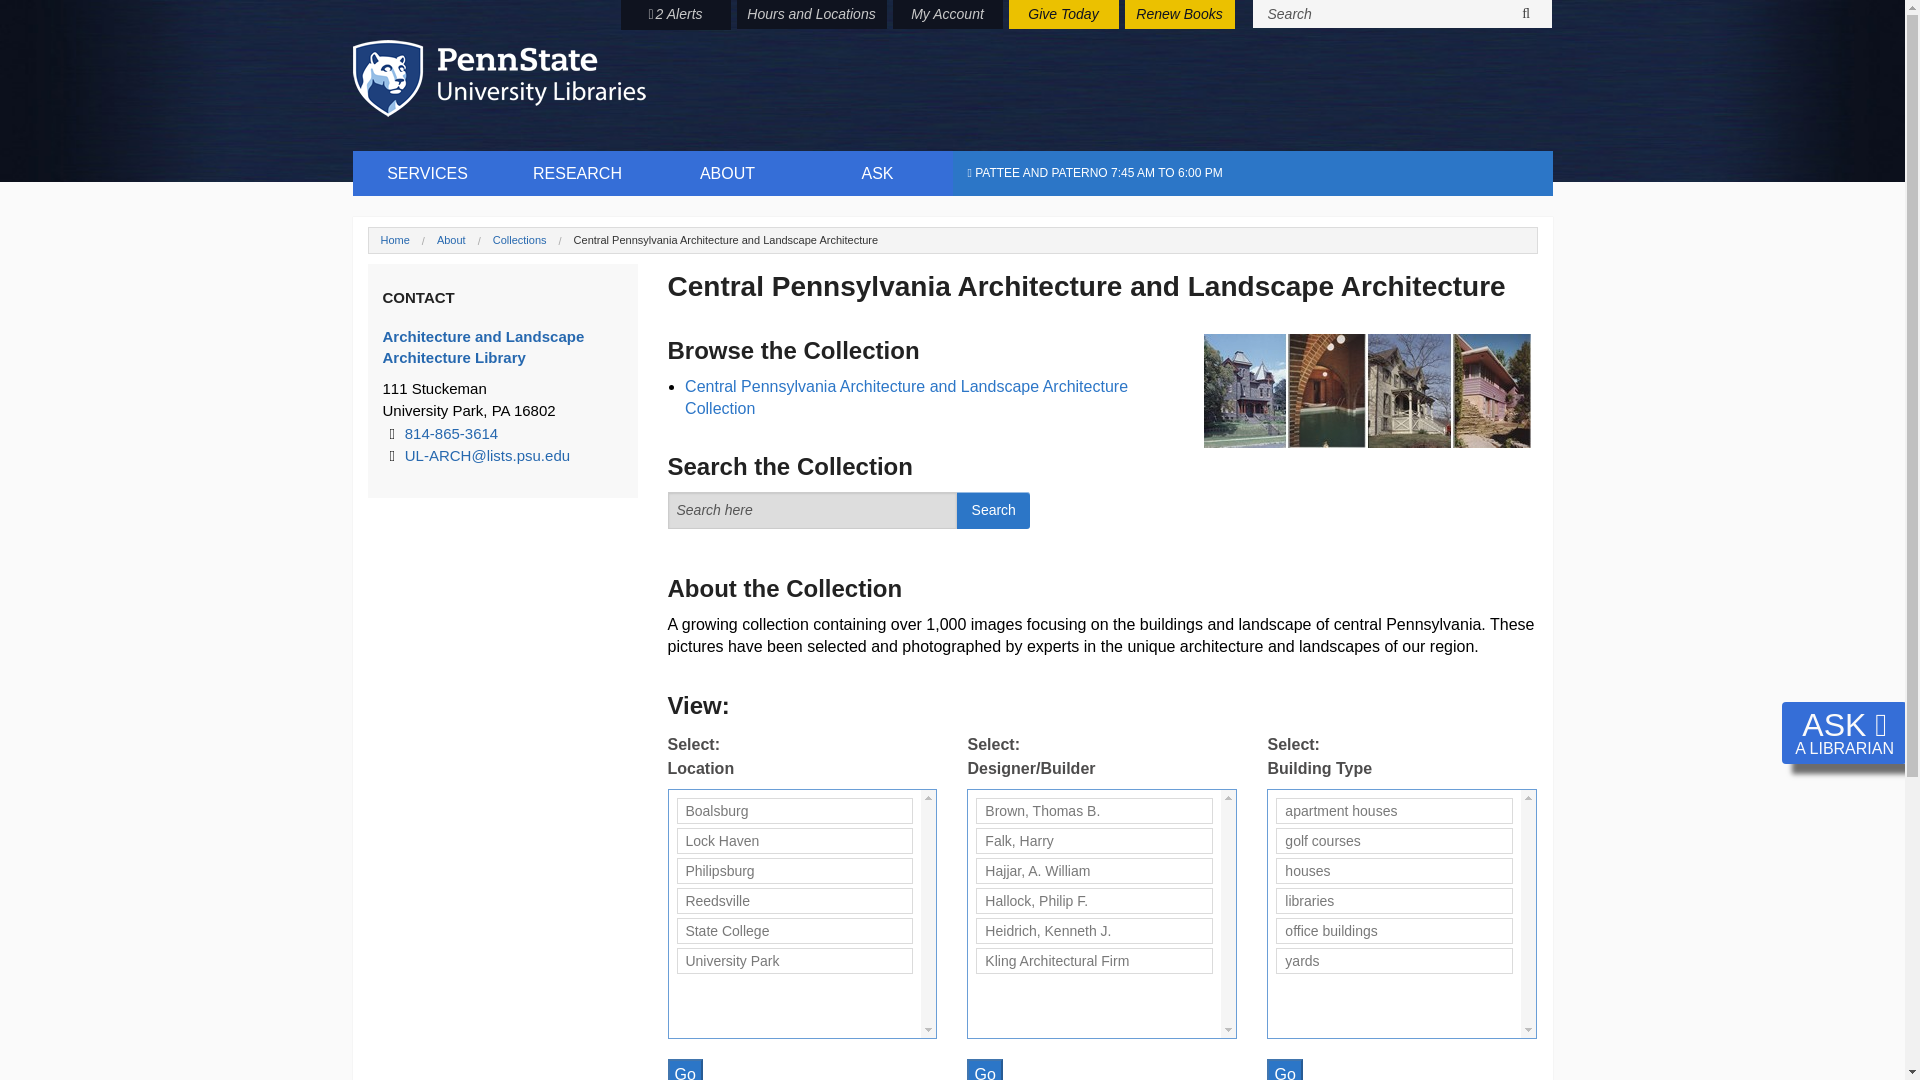 This screenshot has width=1920, height=1080. I want to click on Submit, so click(1526, 14).